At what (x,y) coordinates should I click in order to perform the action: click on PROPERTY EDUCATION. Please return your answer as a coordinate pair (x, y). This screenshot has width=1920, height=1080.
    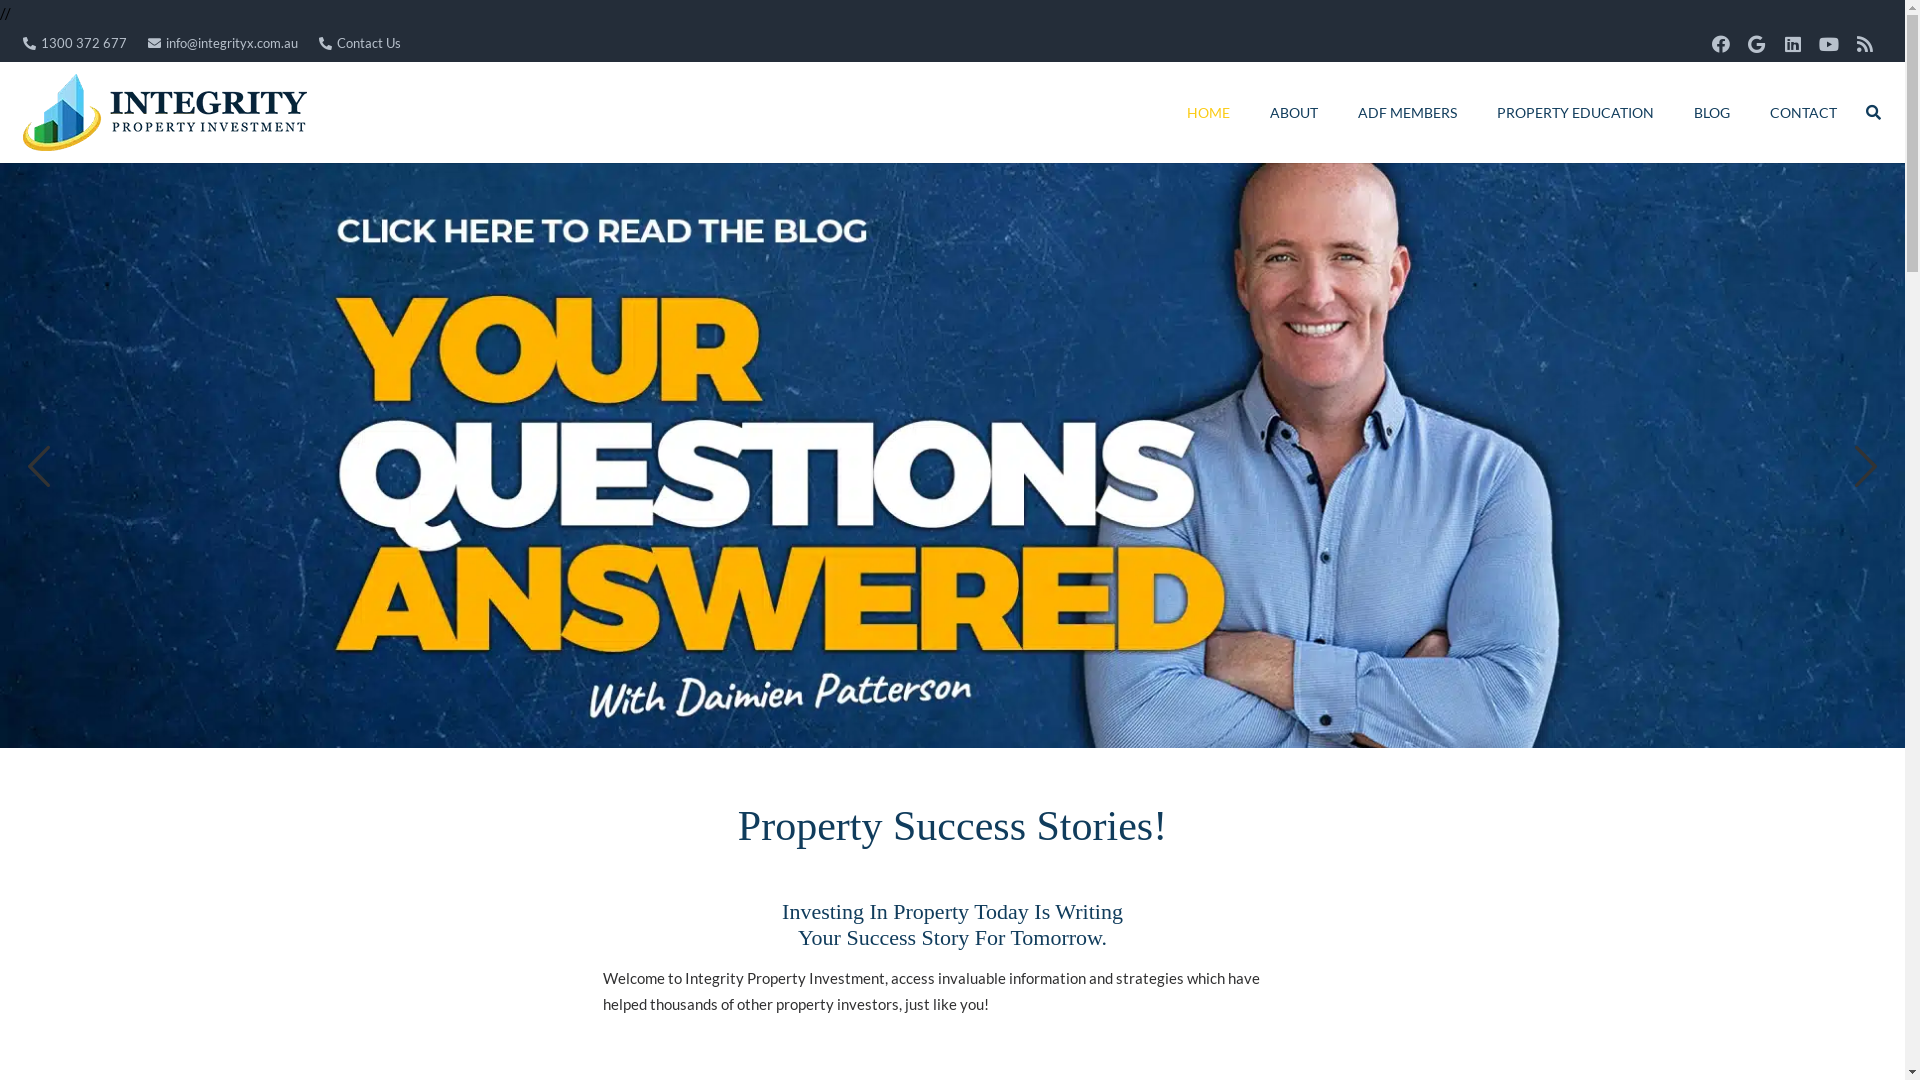
    Looking at the image, I should click on (1576, 112).